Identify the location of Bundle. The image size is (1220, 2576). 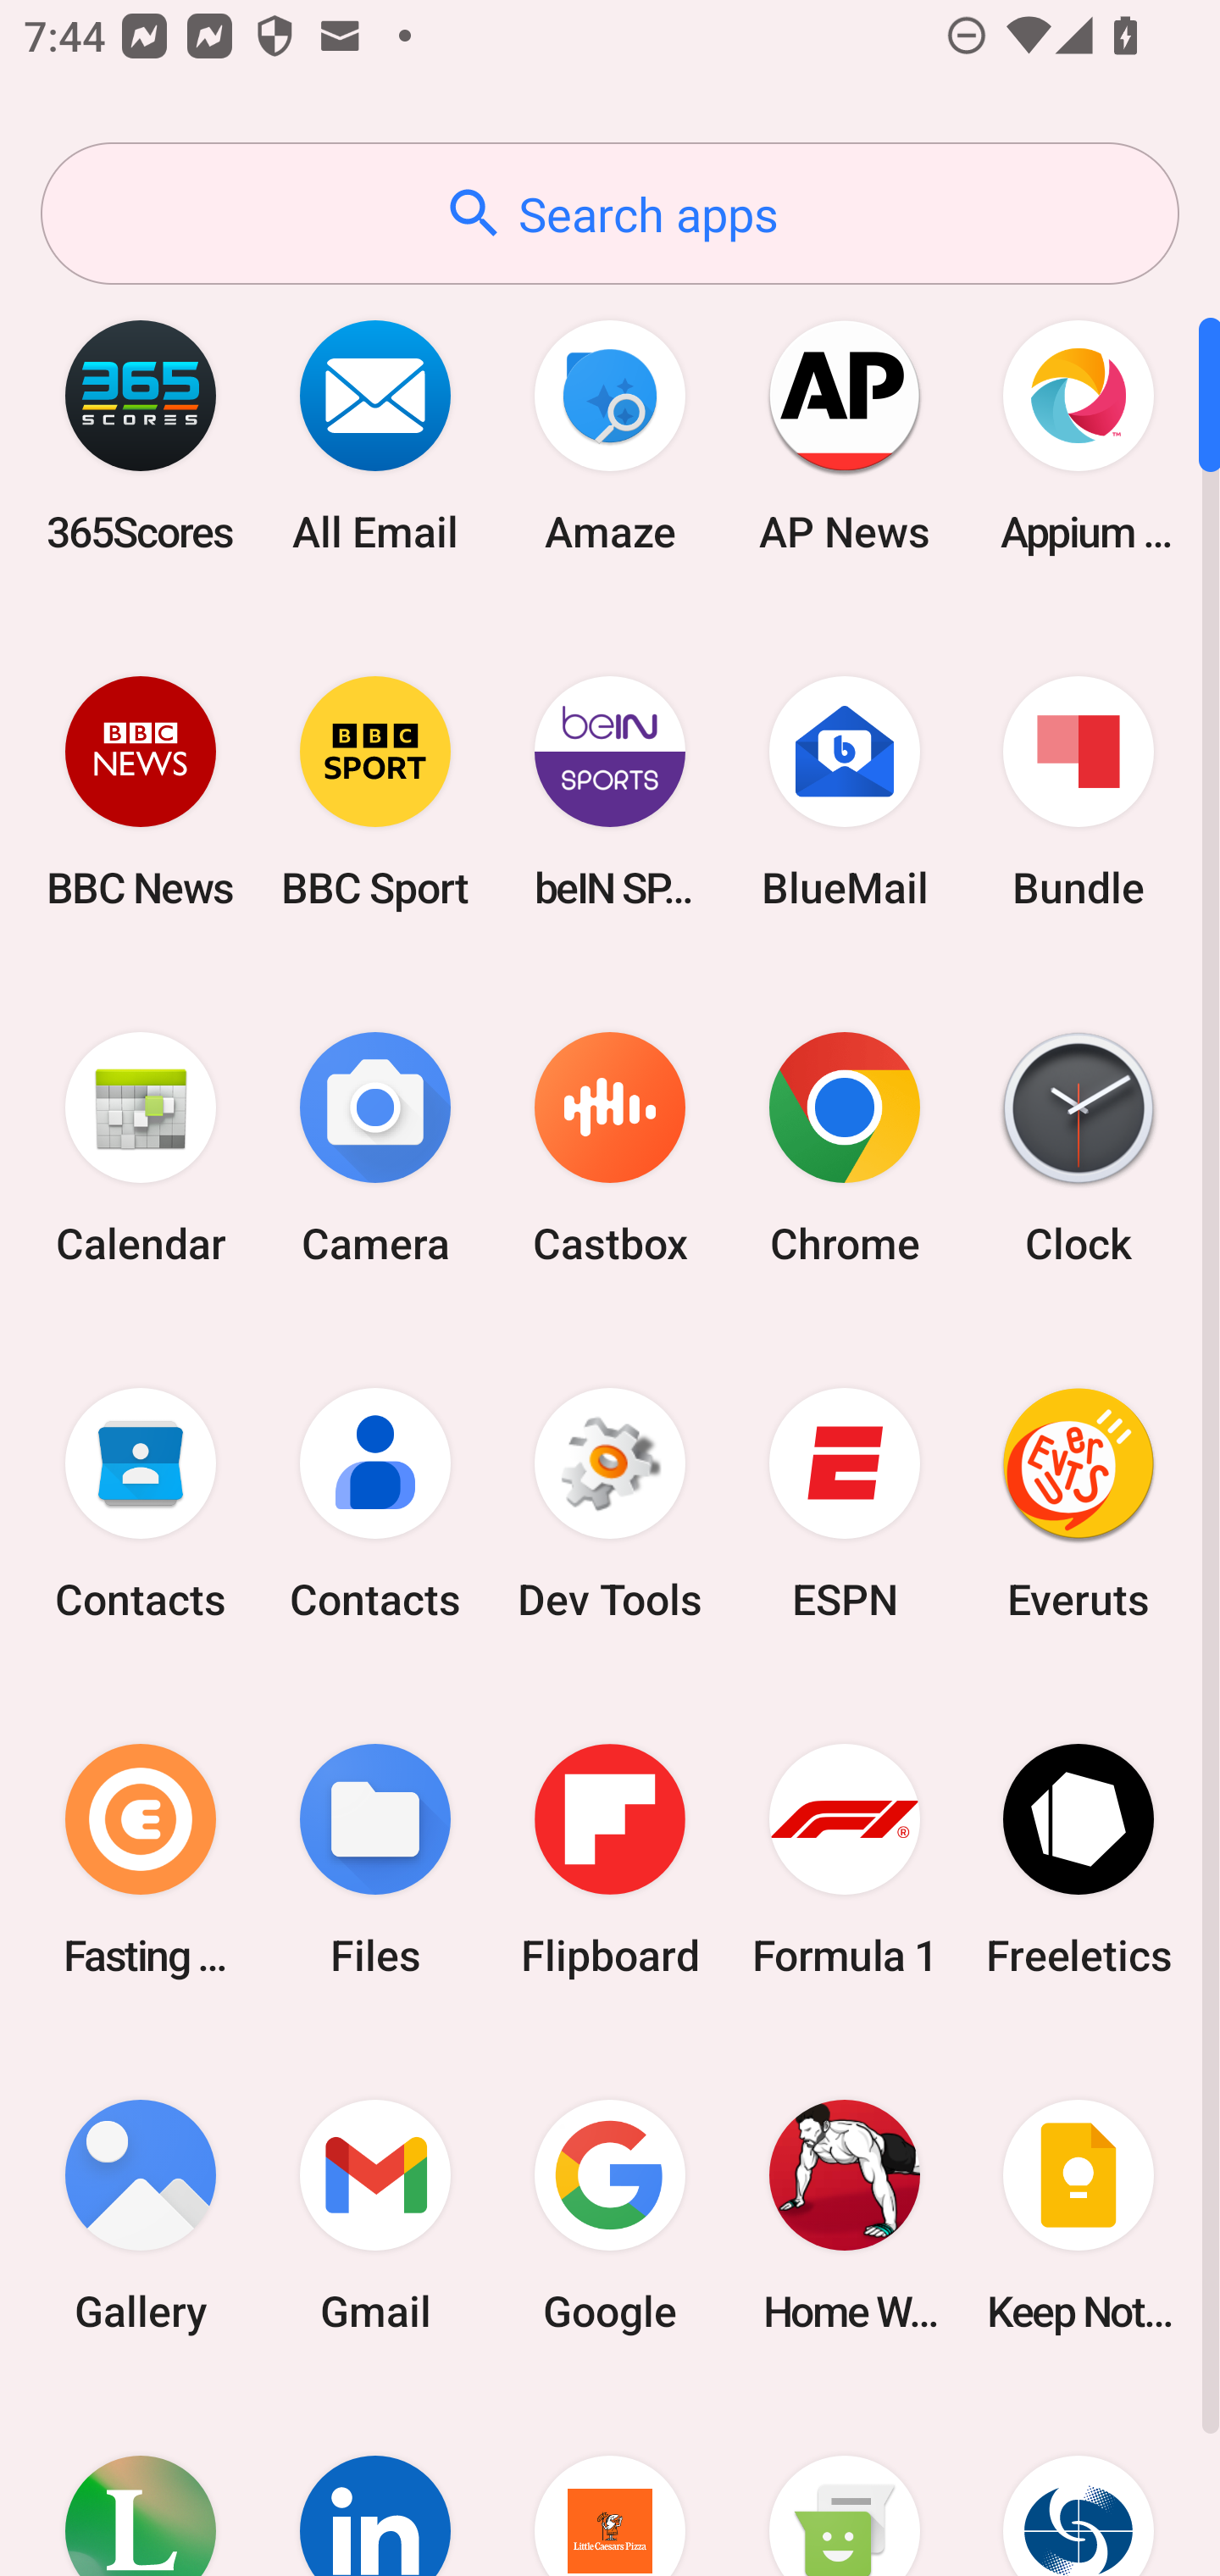
(1079, 791).